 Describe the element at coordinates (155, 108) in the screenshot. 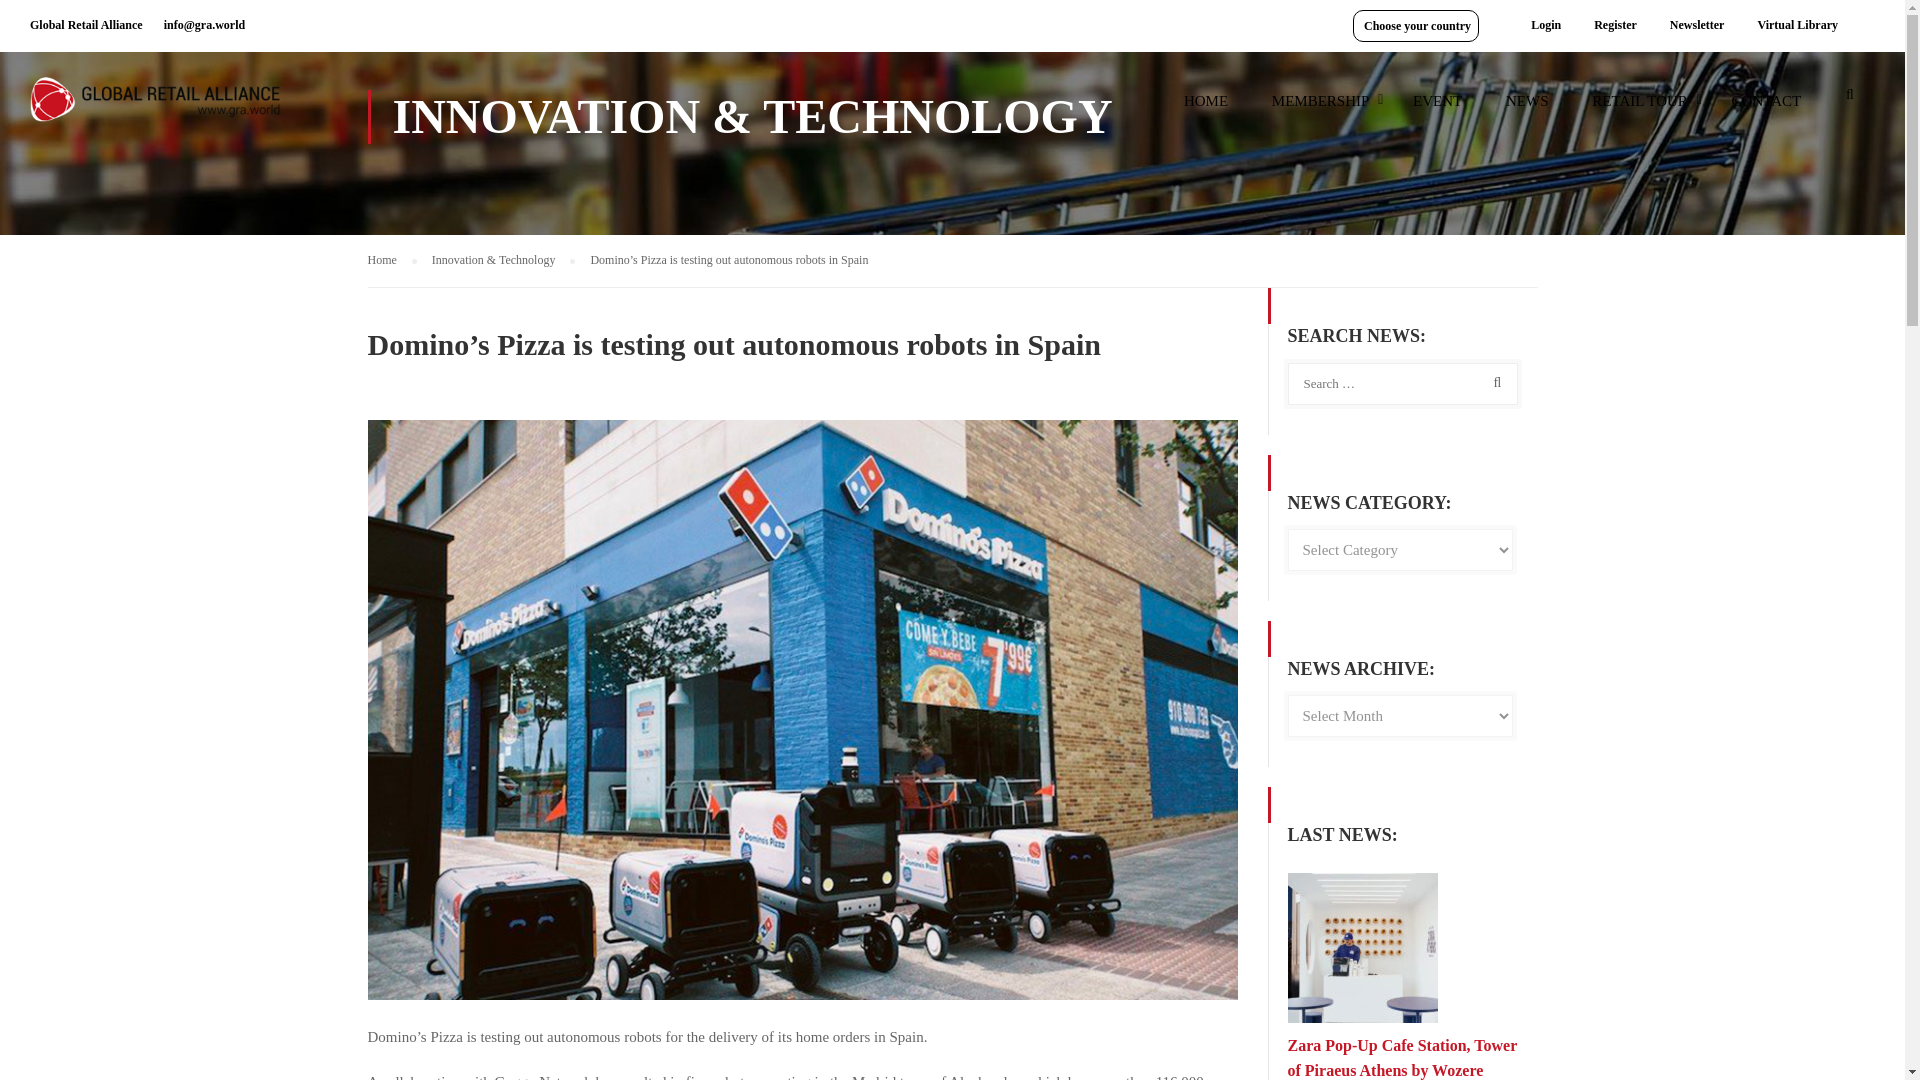

I see `GRA - Global Retail Alliance` at that location.